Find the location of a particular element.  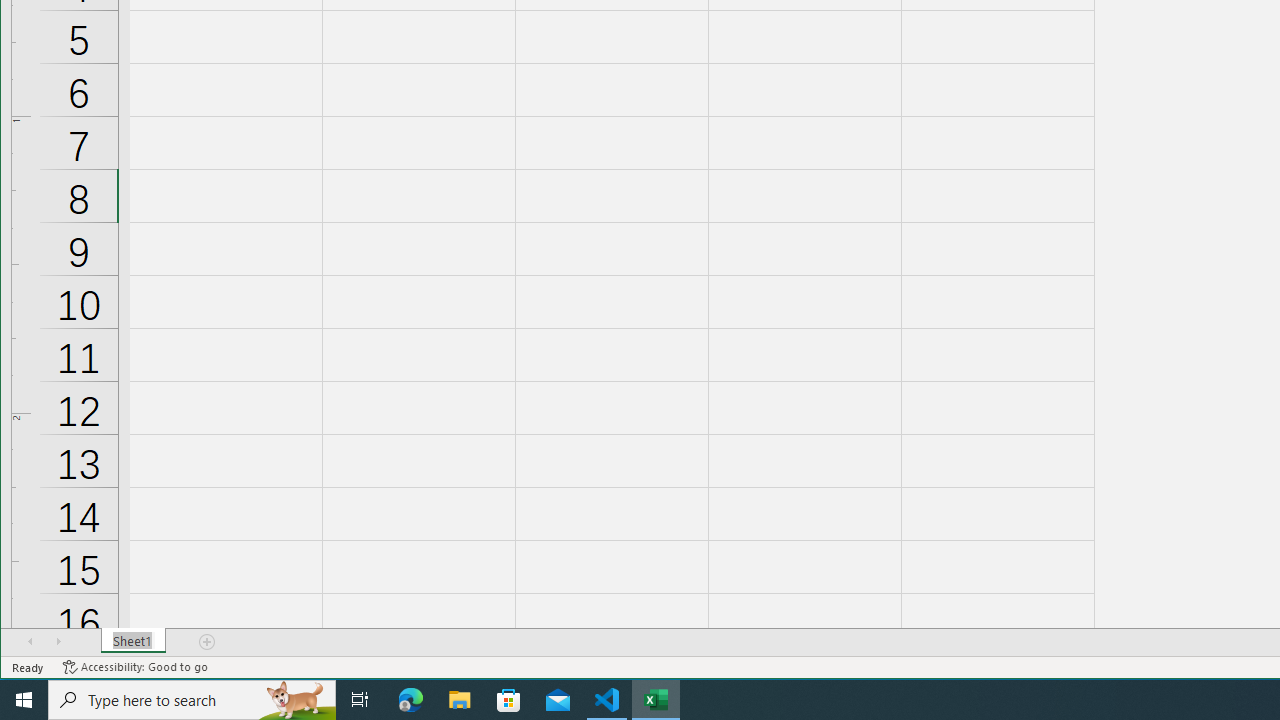

Type here to search is located at coordinates (192, 700).